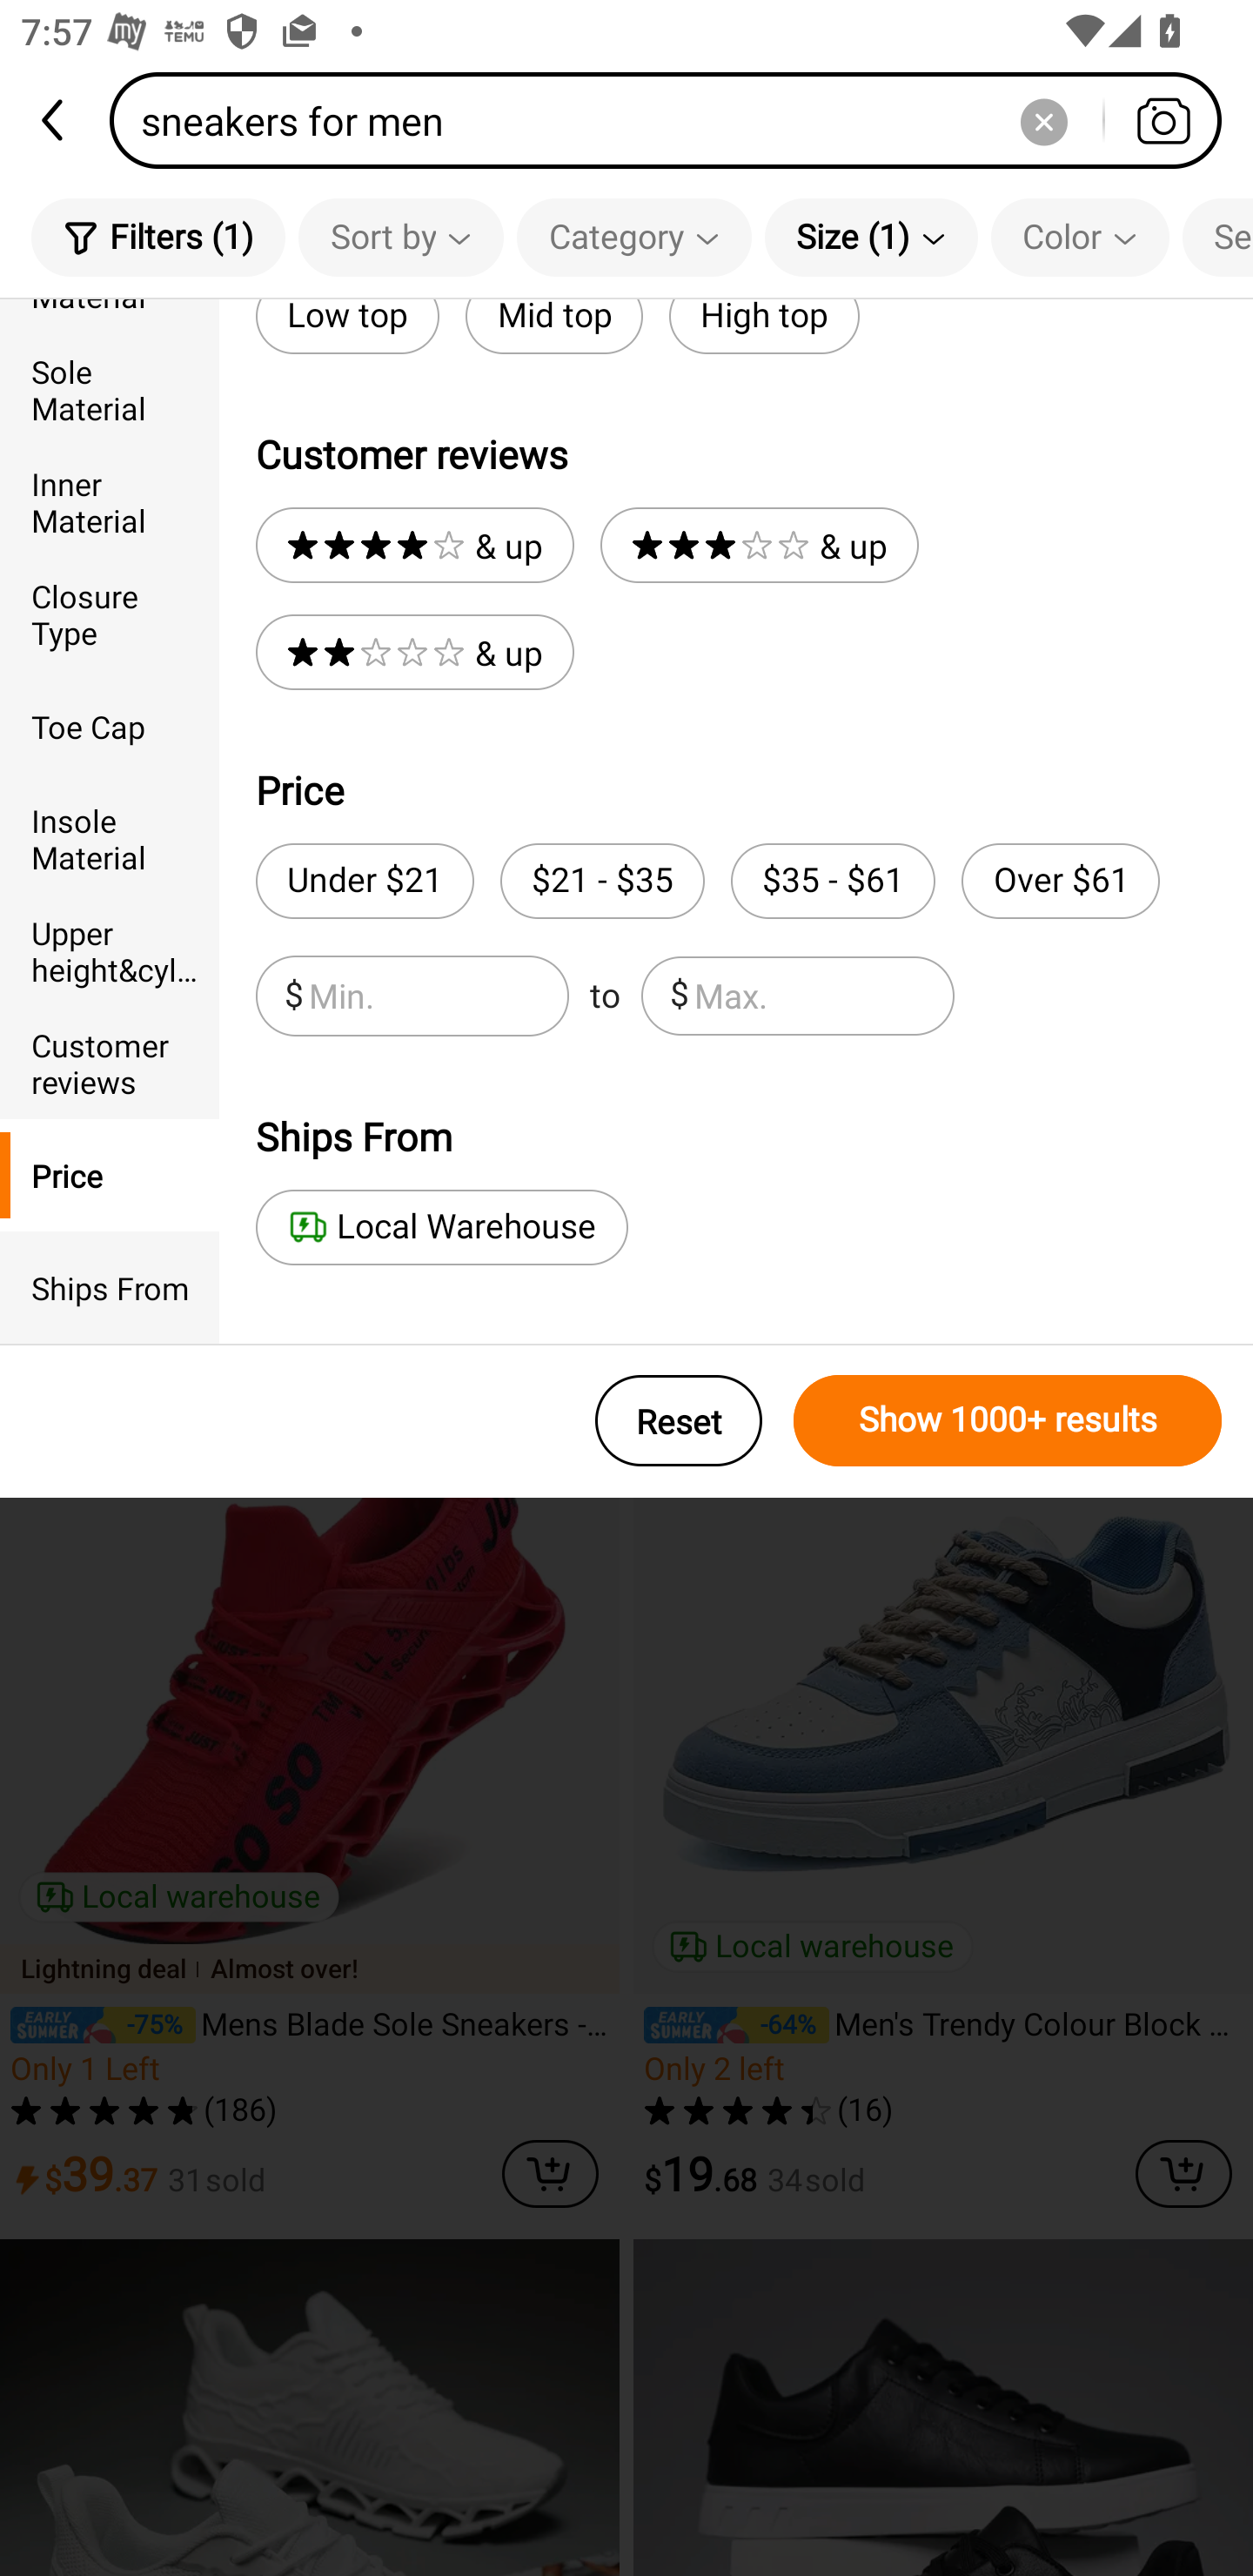  I want to click on Upper height&cylinder height, so click(110, 950).